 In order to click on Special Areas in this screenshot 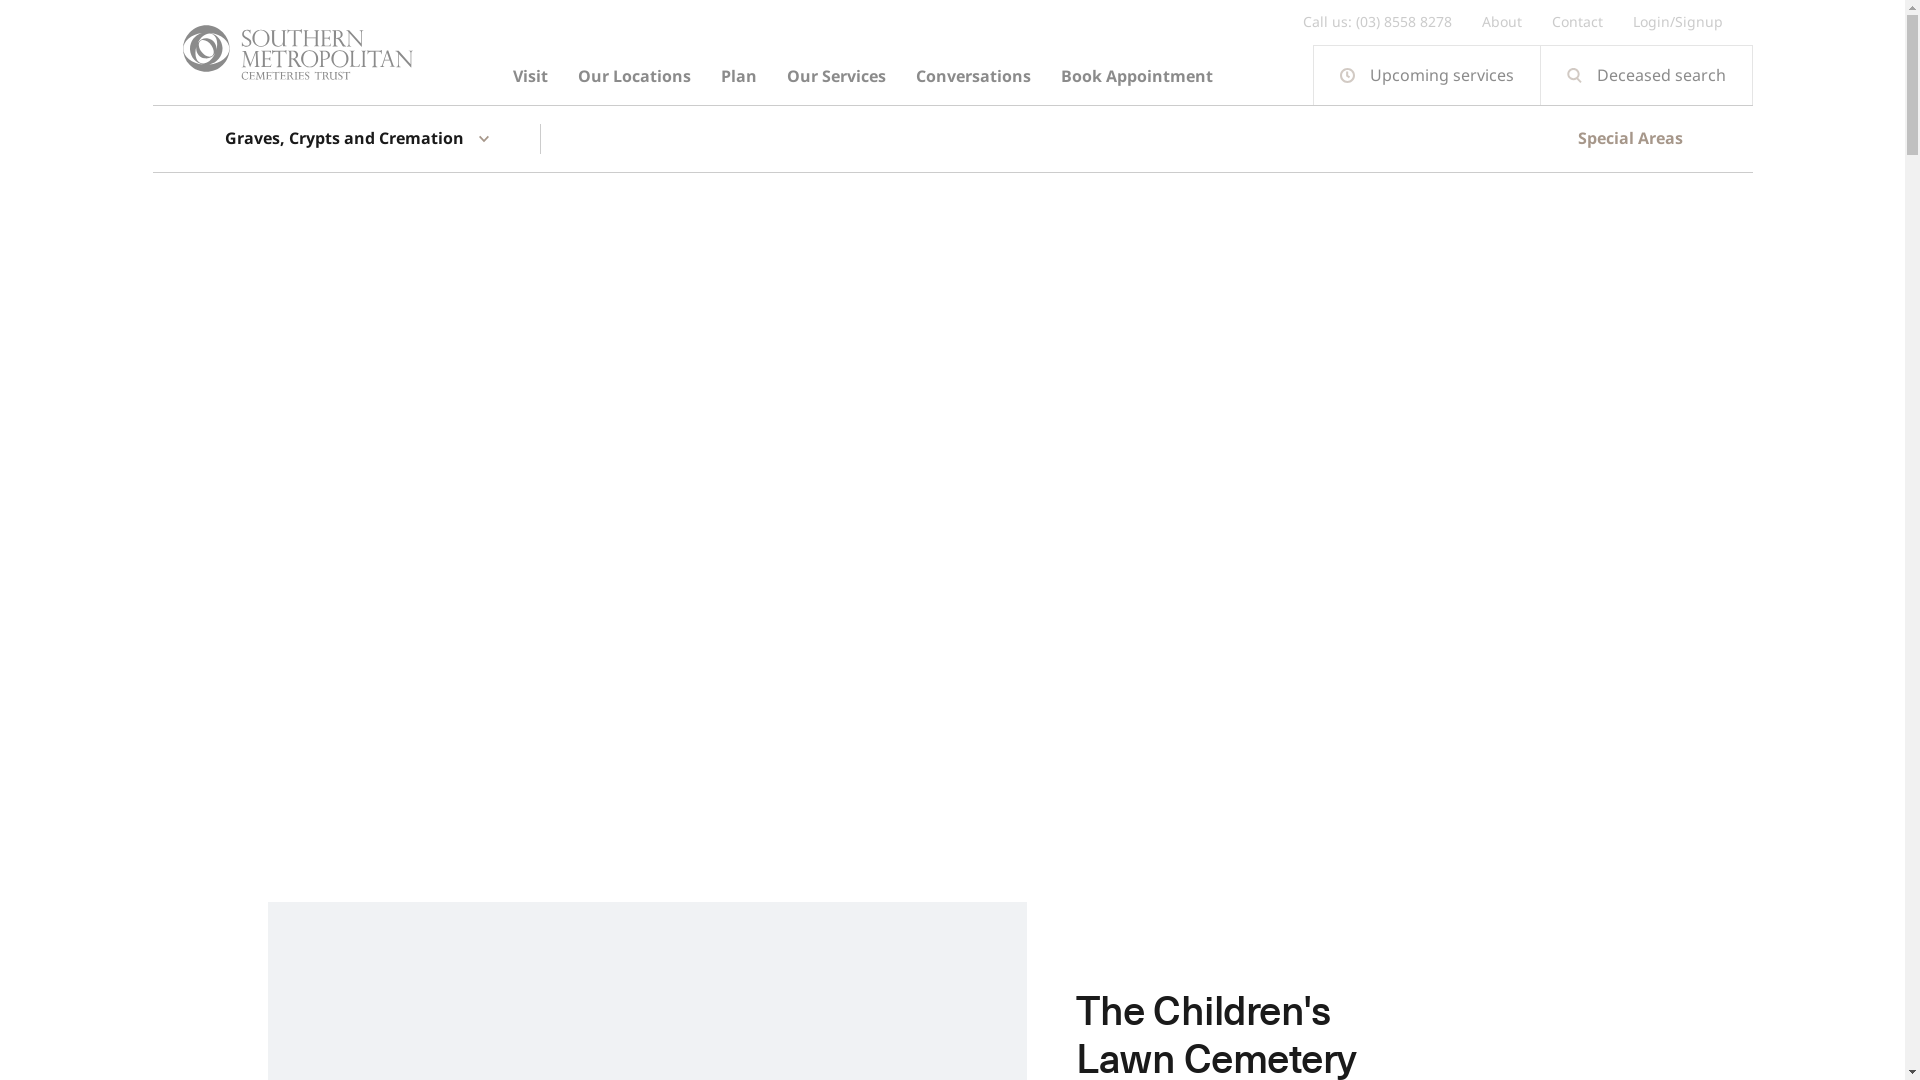, I will do `click(1630, 138)`.